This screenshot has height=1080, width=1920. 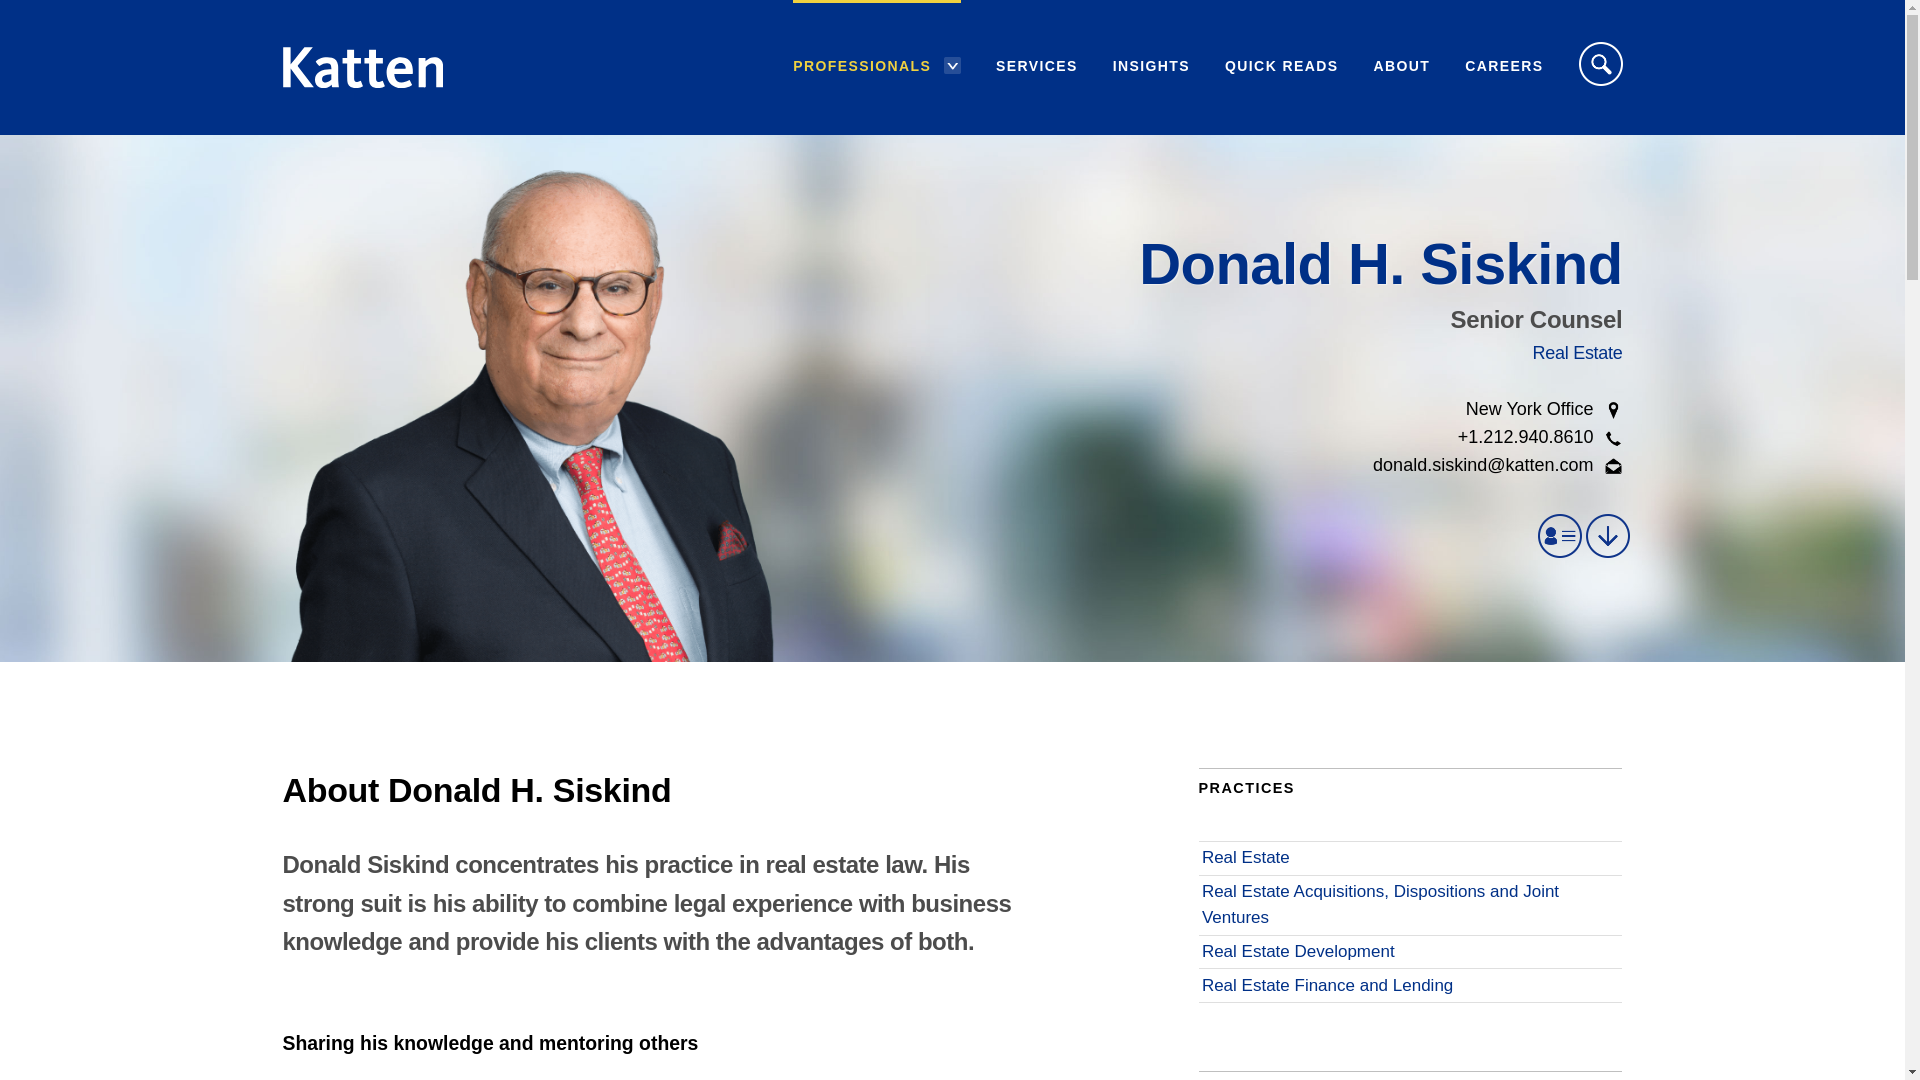 What do you see at coordinates (1504, 66) in the screenshot?
I see `CAREERS` at bounding box center [1504, 66].